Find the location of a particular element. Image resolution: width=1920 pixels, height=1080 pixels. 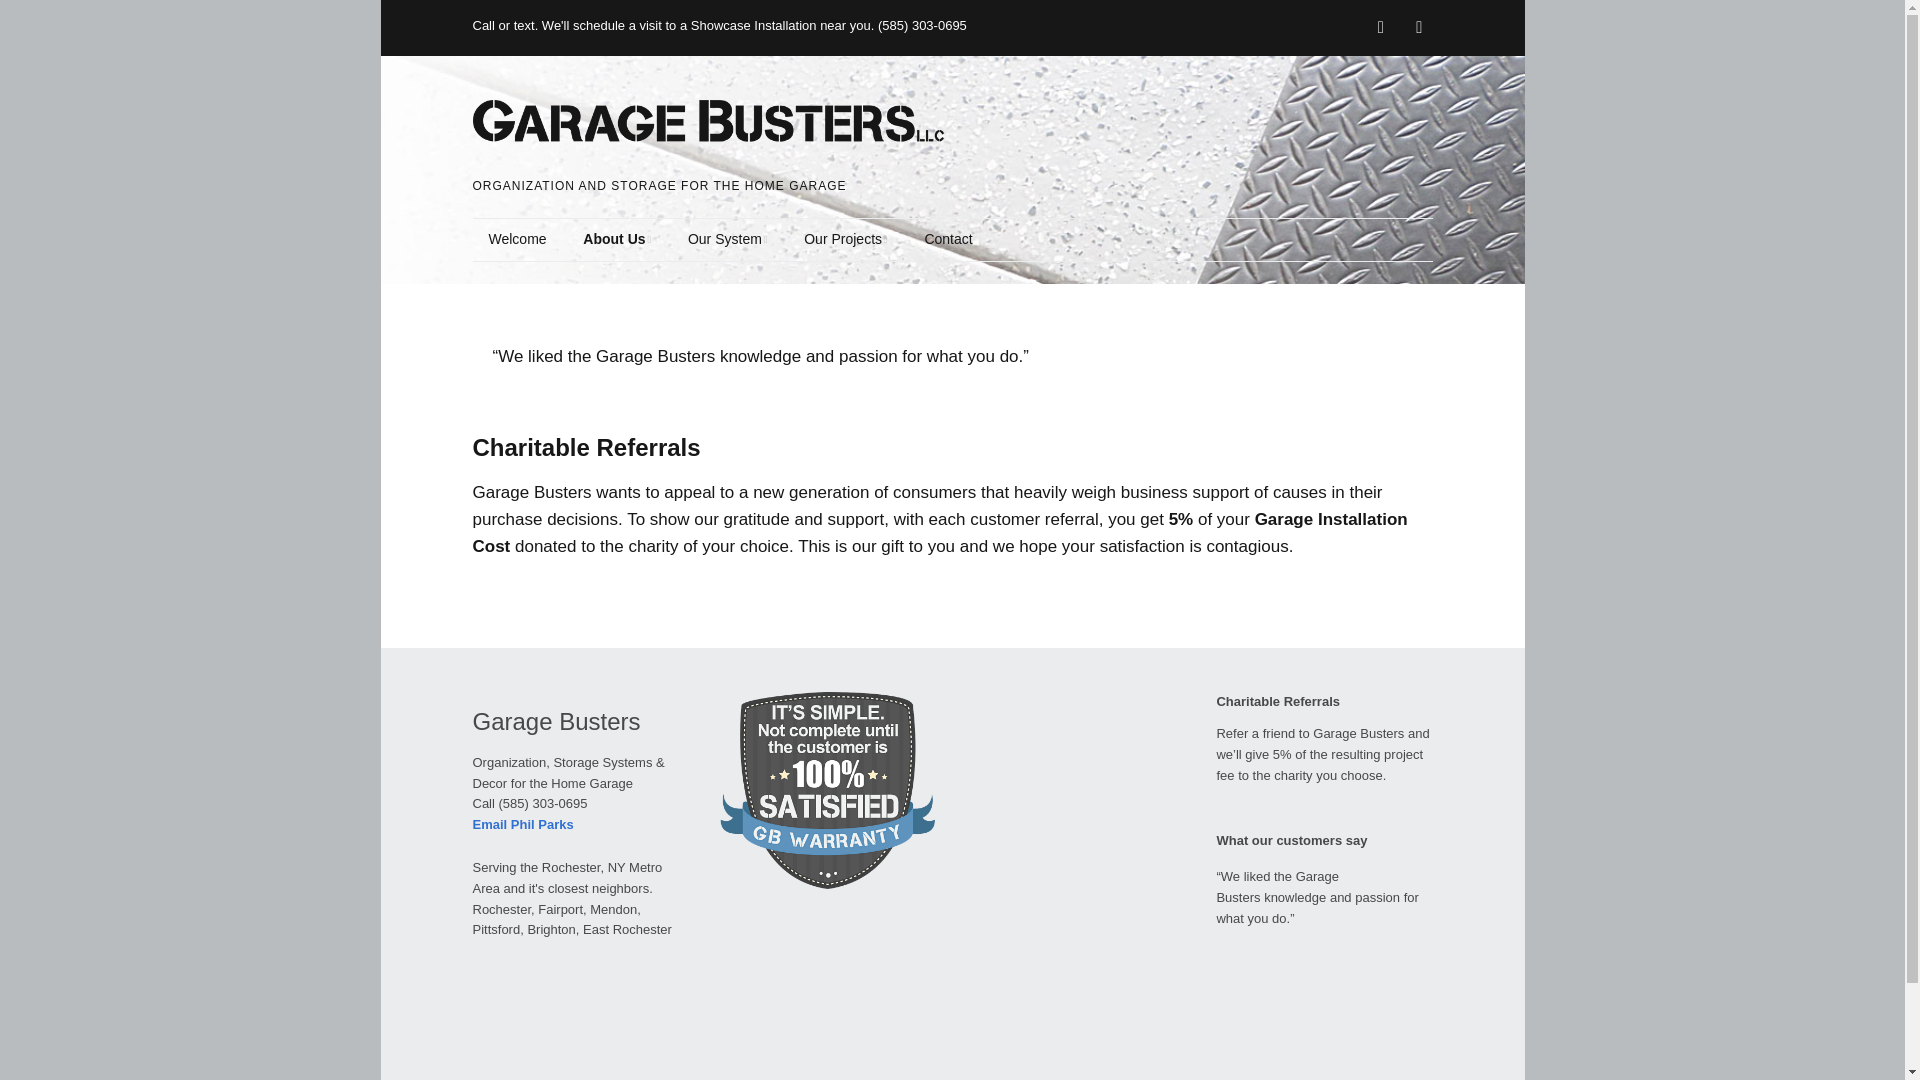

Email Garage Busters LLC is located at coordinates (522, 824).